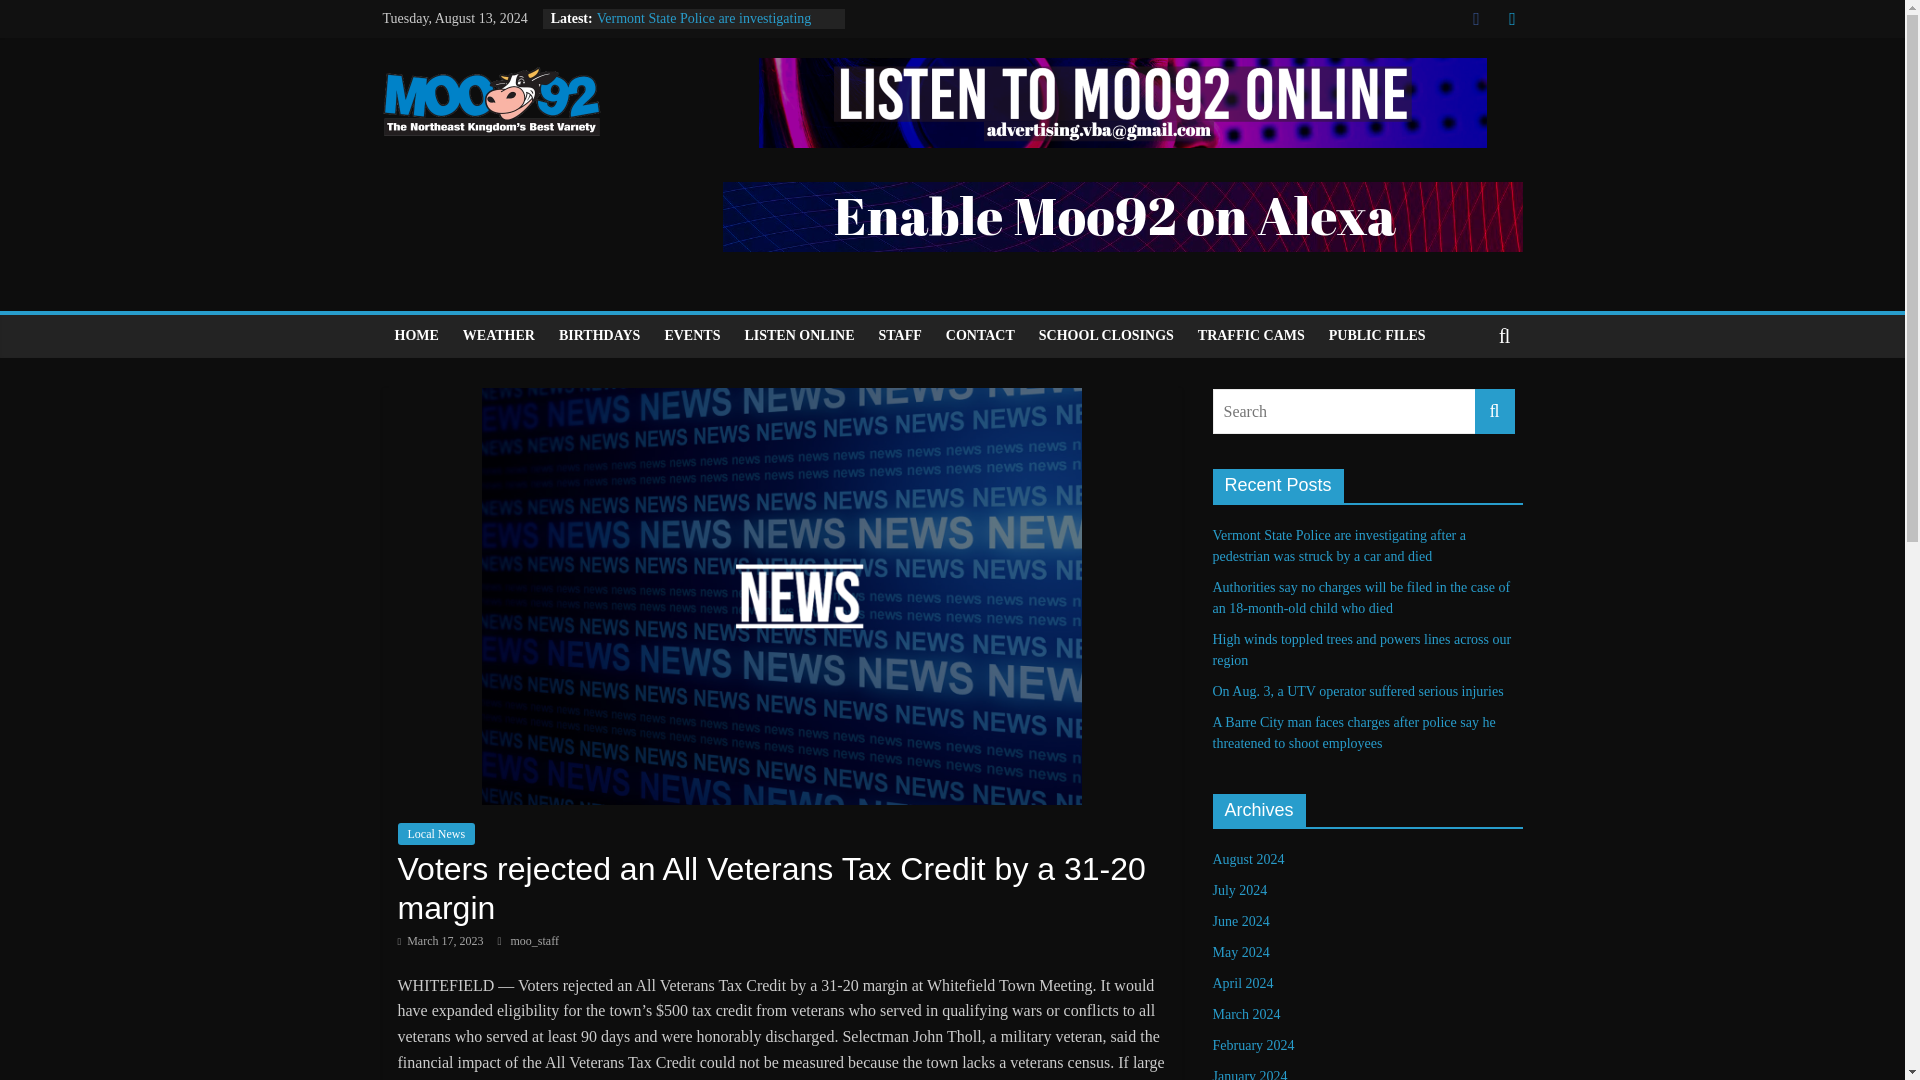  I want to click on August 2024, so click(1248, 860).